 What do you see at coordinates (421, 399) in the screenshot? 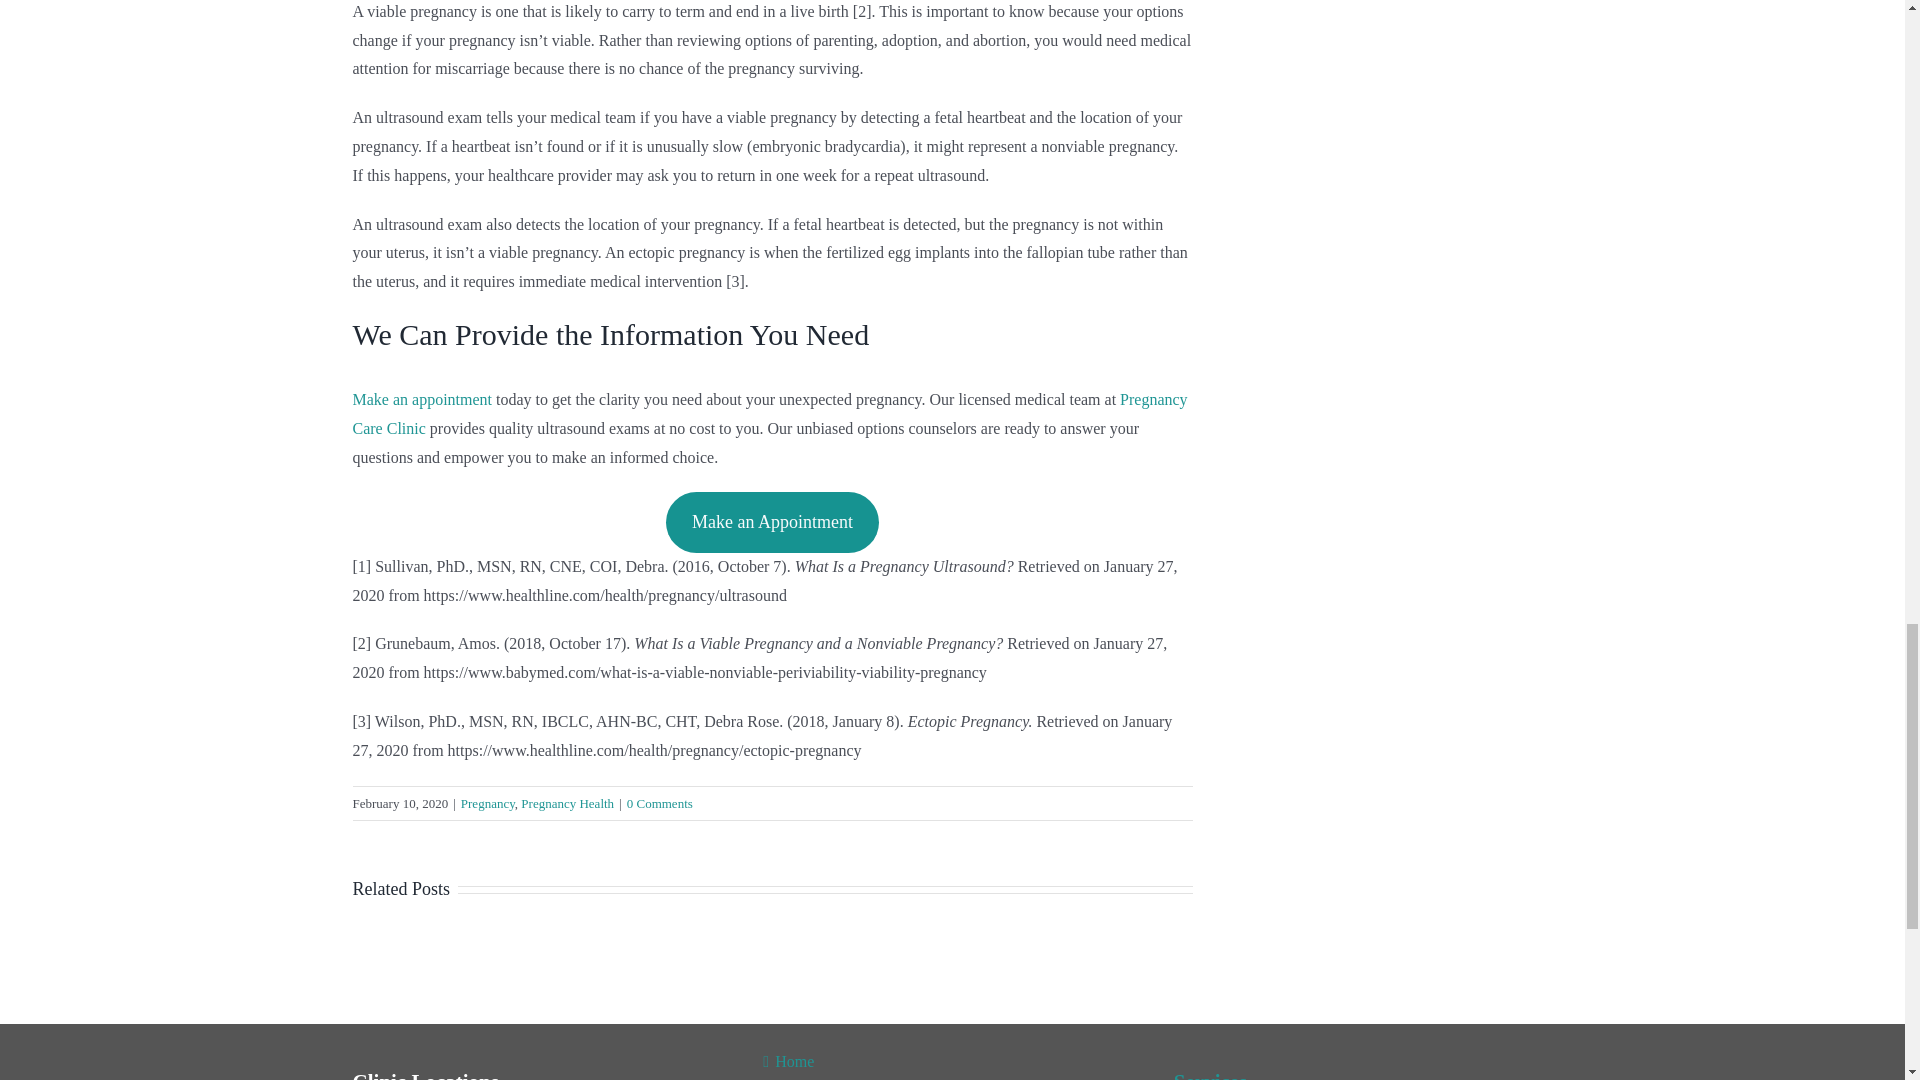
I see `Make an appointment` at bounding box center [421, 399].